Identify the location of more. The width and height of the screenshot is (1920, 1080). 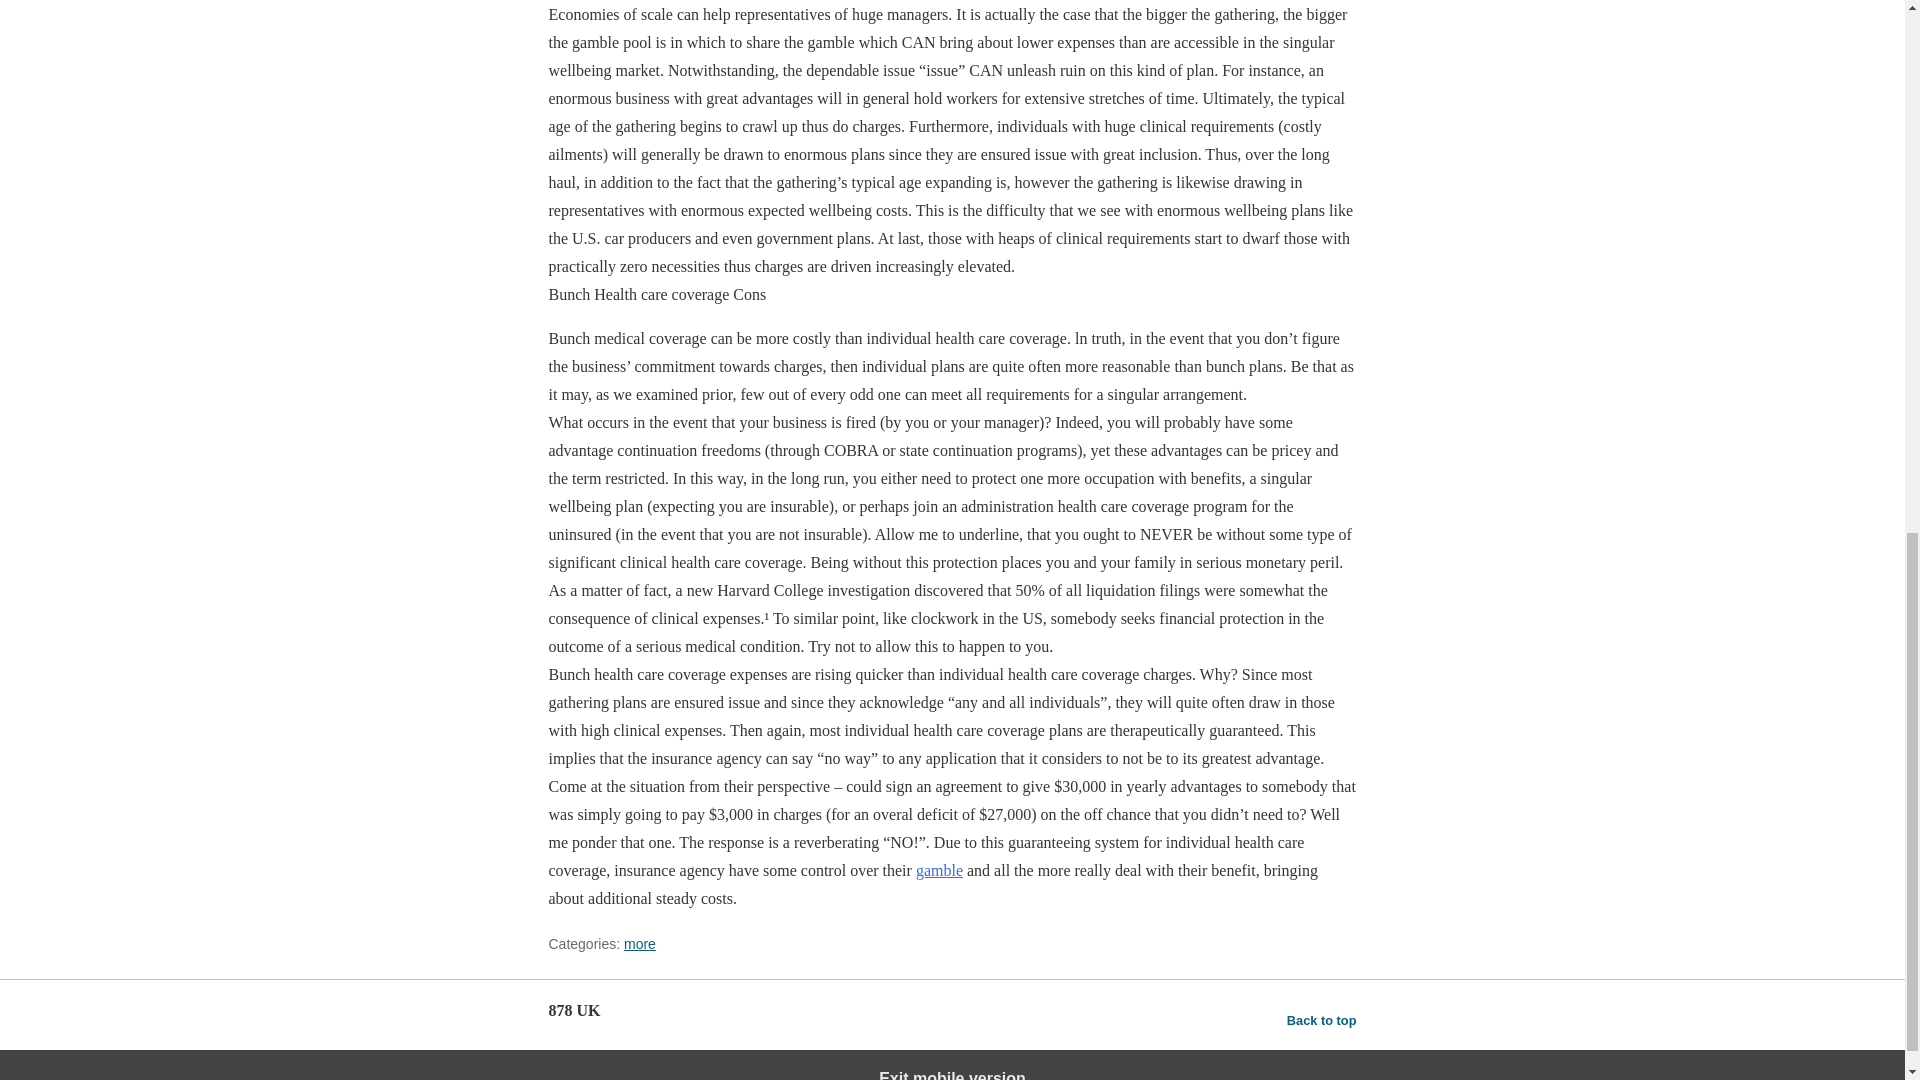
(640, 944).